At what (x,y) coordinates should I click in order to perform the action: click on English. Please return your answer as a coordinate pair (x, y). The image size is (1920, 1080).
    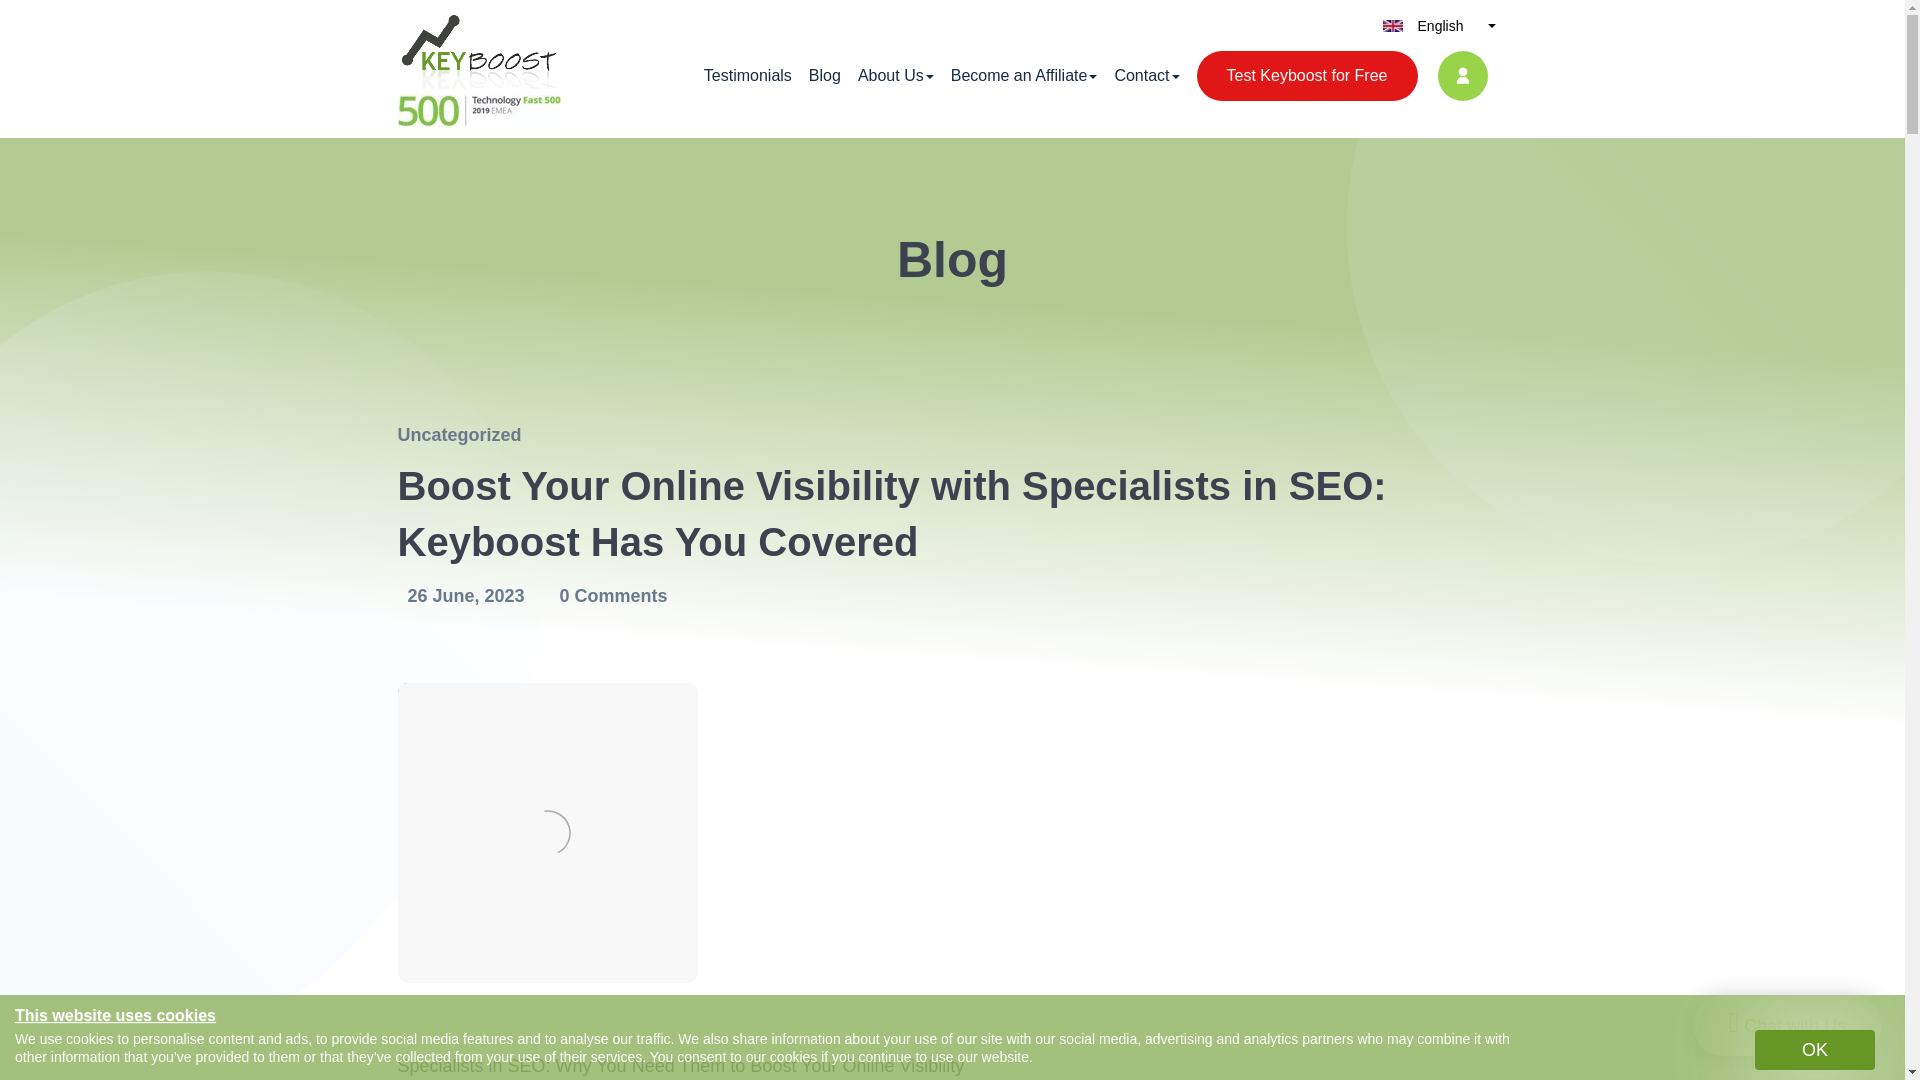
    Looking at the image, I should click on (1440, 26).